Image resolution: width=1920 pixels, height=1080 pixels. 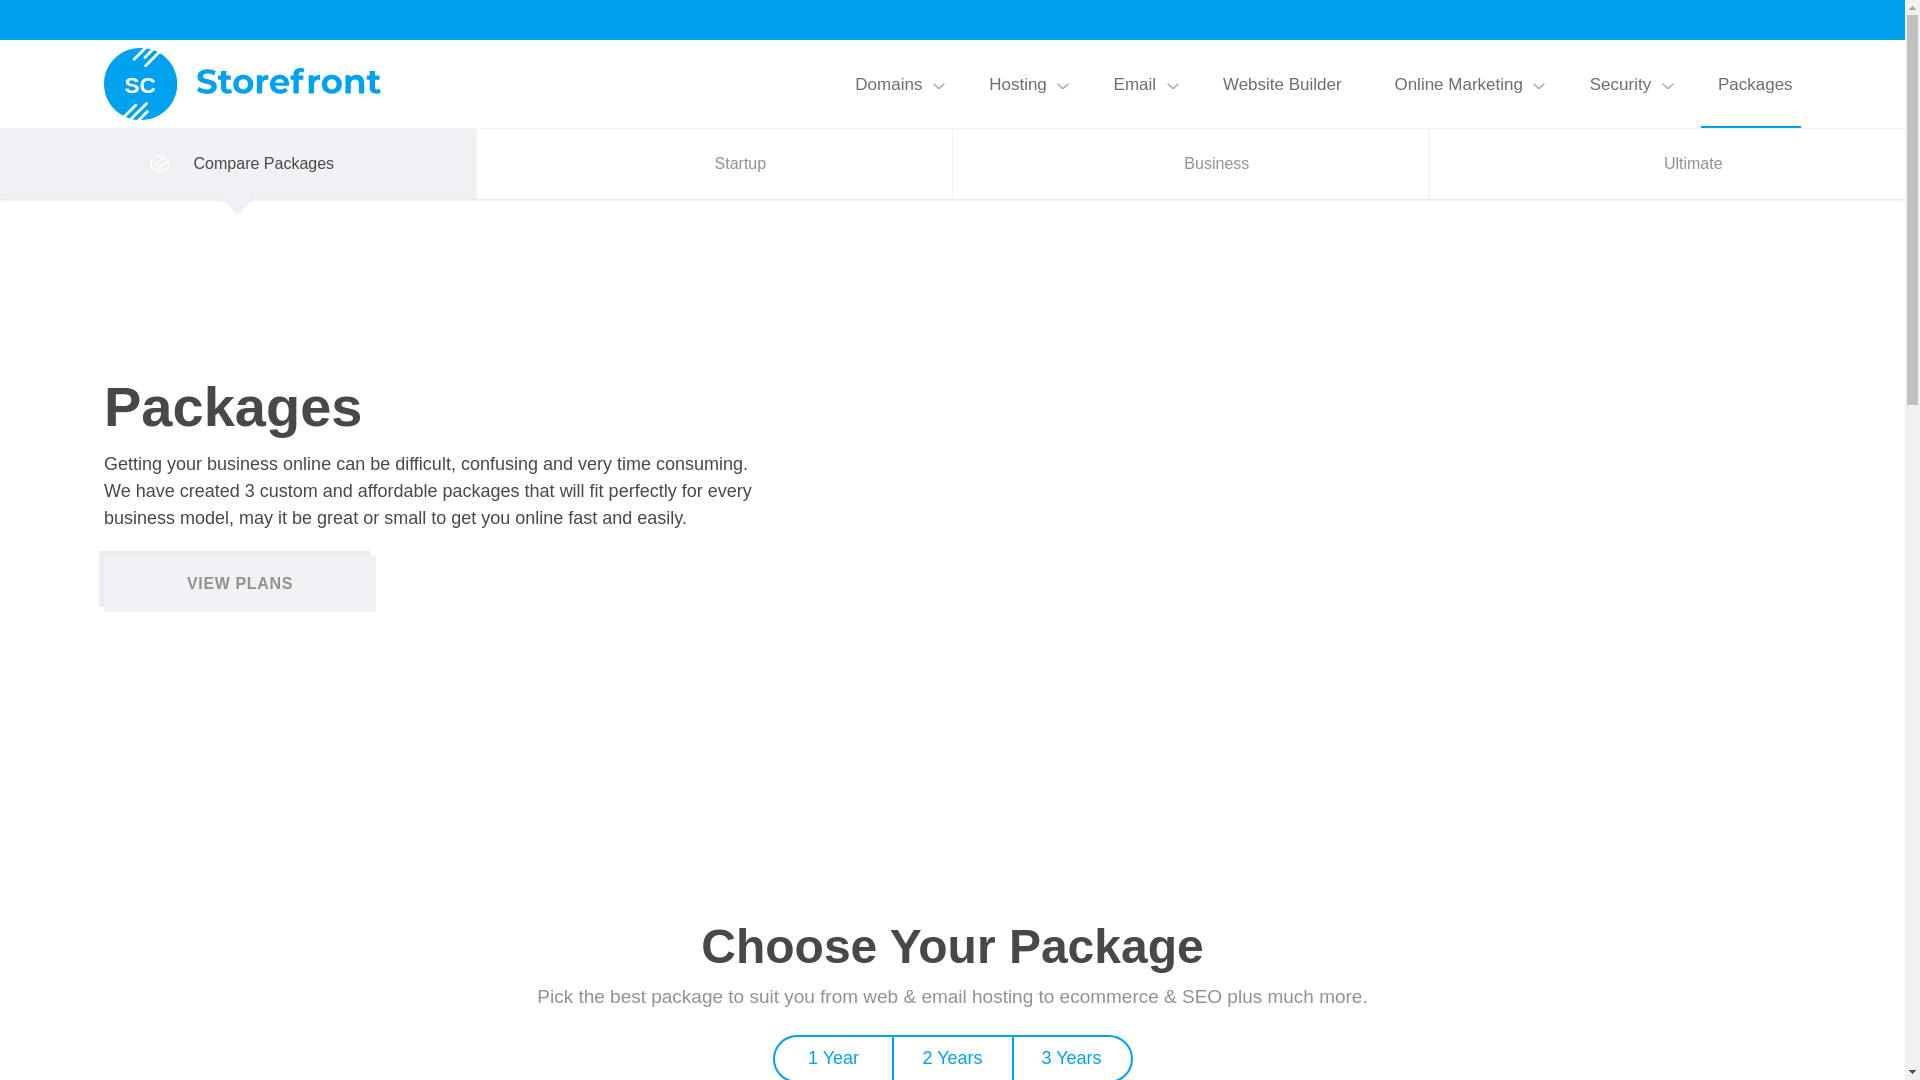 I want to click on Compare Packages, so click(x=238, y=163).